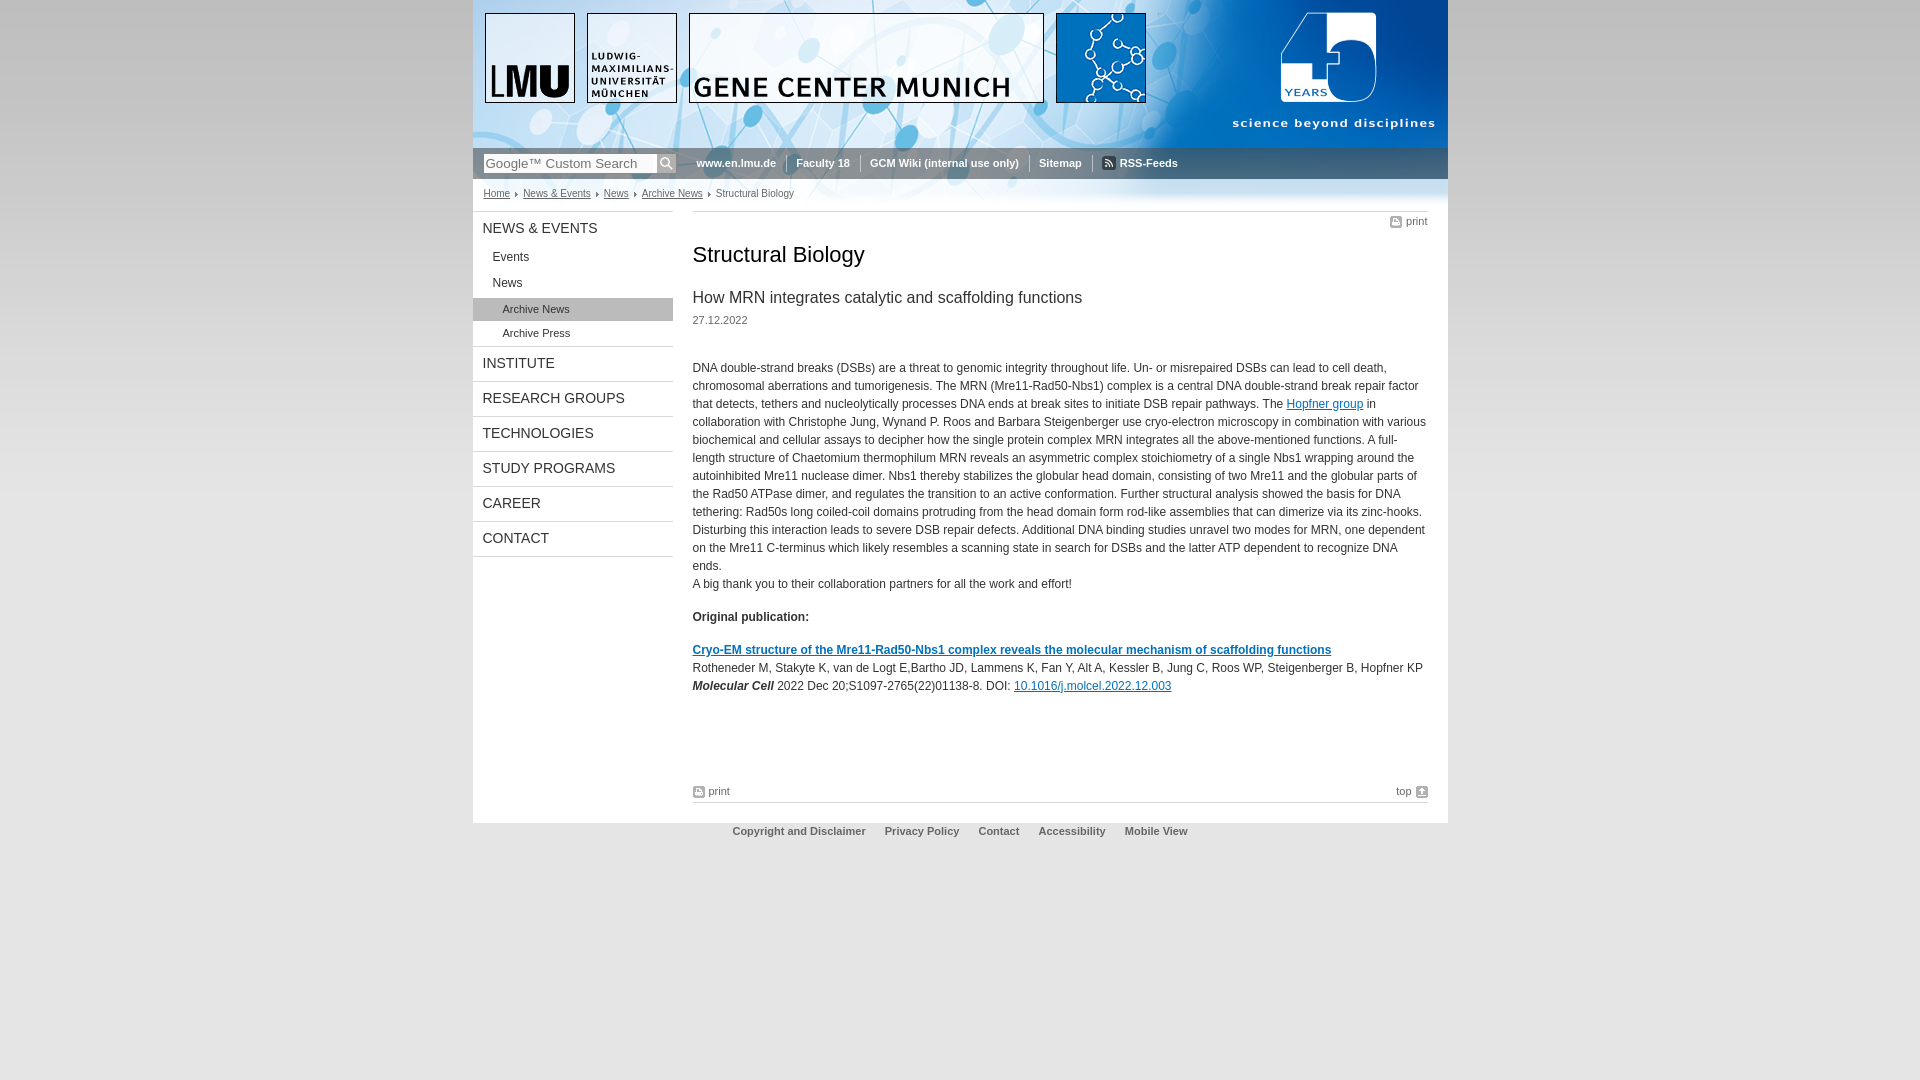  Describe the element at coordinates (616, 192) in the screenshot. I see `News` at that location.